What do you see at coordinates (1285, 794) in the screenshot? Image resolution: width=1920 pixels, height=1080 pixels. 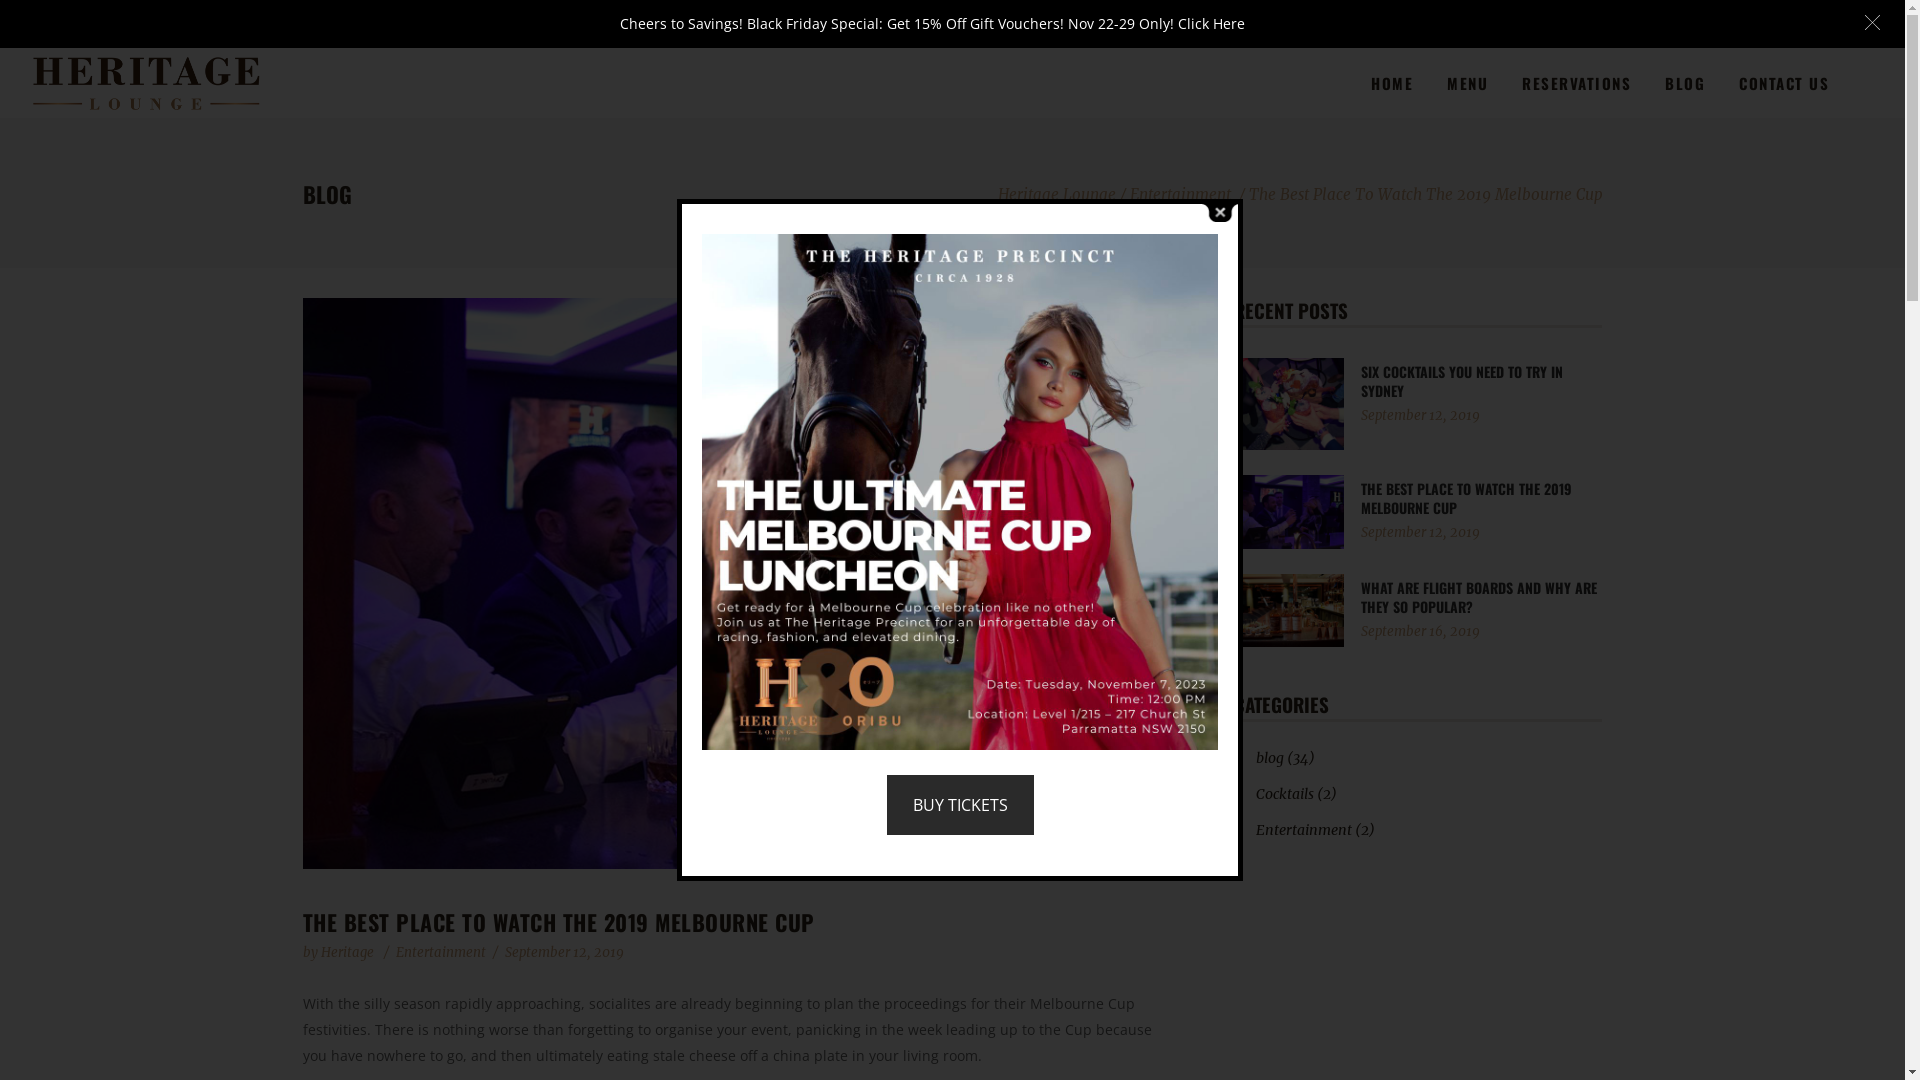 I see `Cocktails` at bounding box center [1285, 794].